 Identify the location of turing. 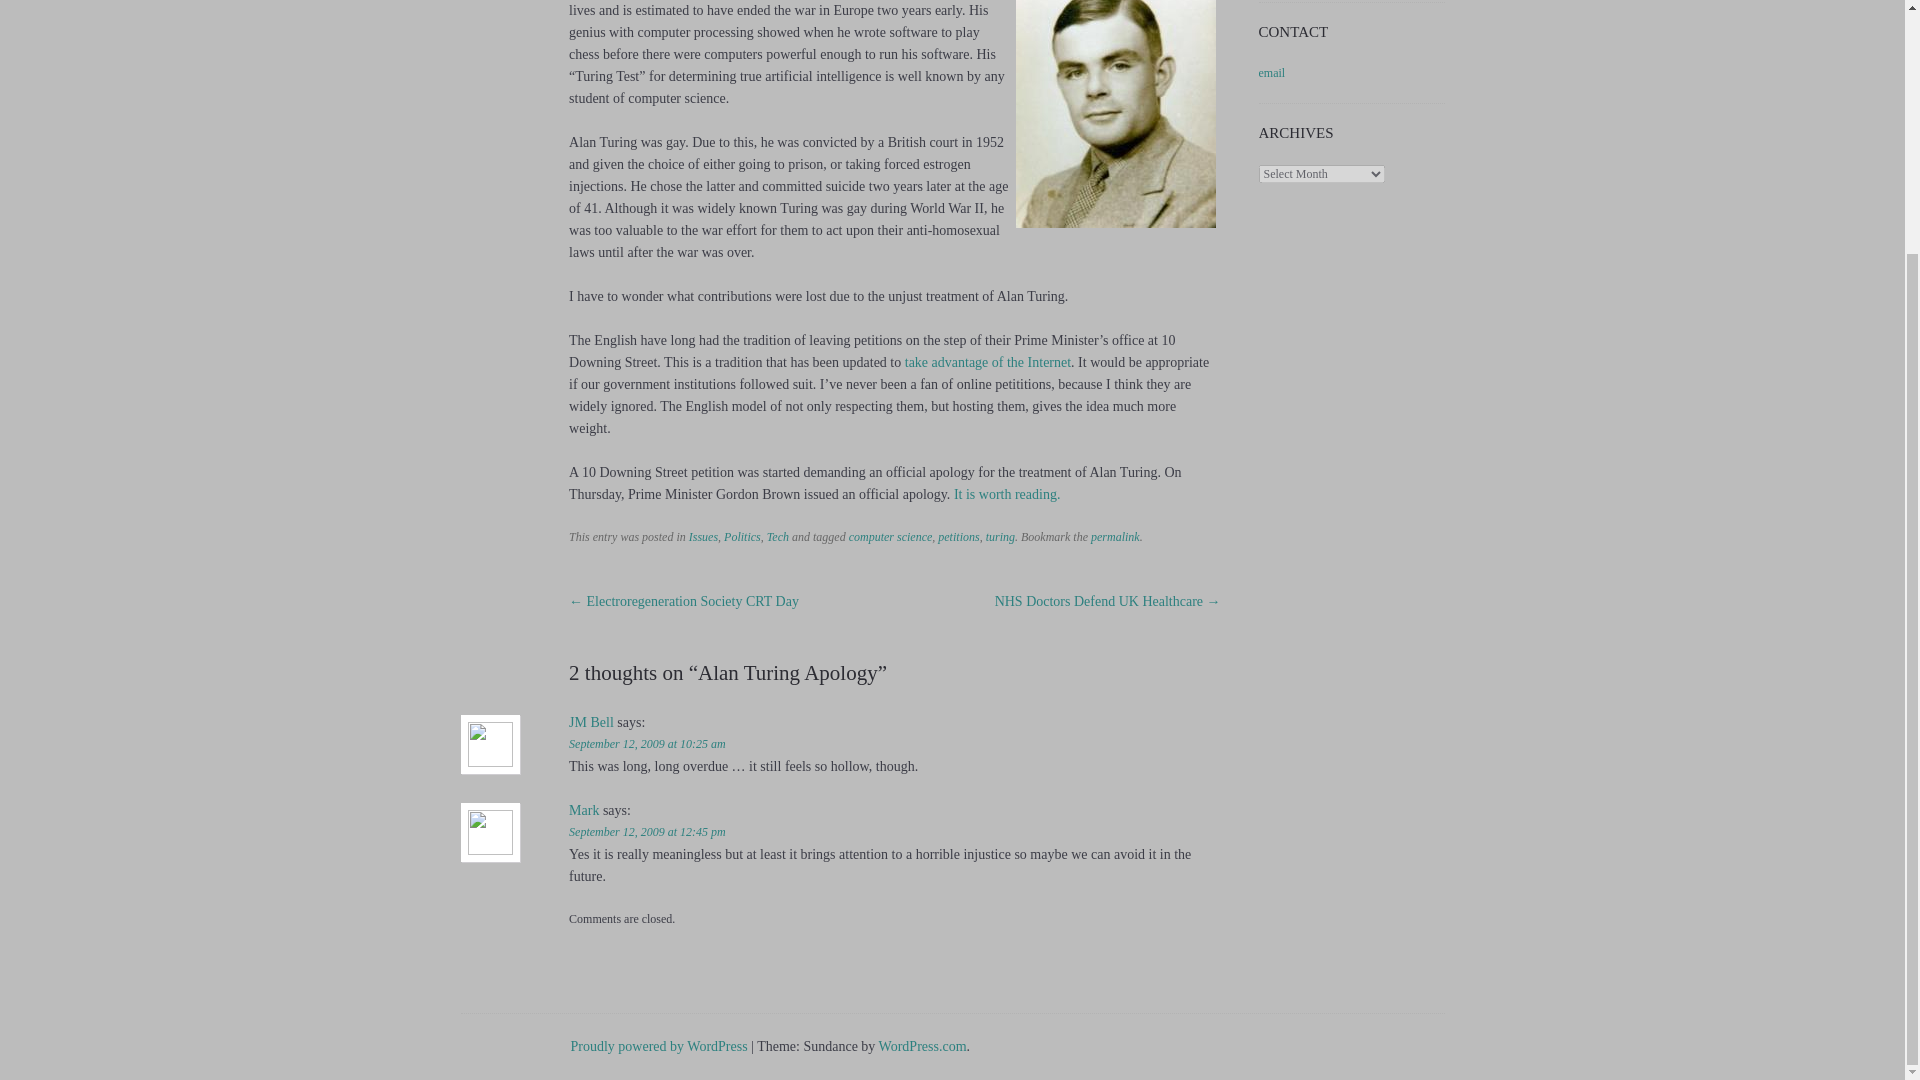
(1000, 537).